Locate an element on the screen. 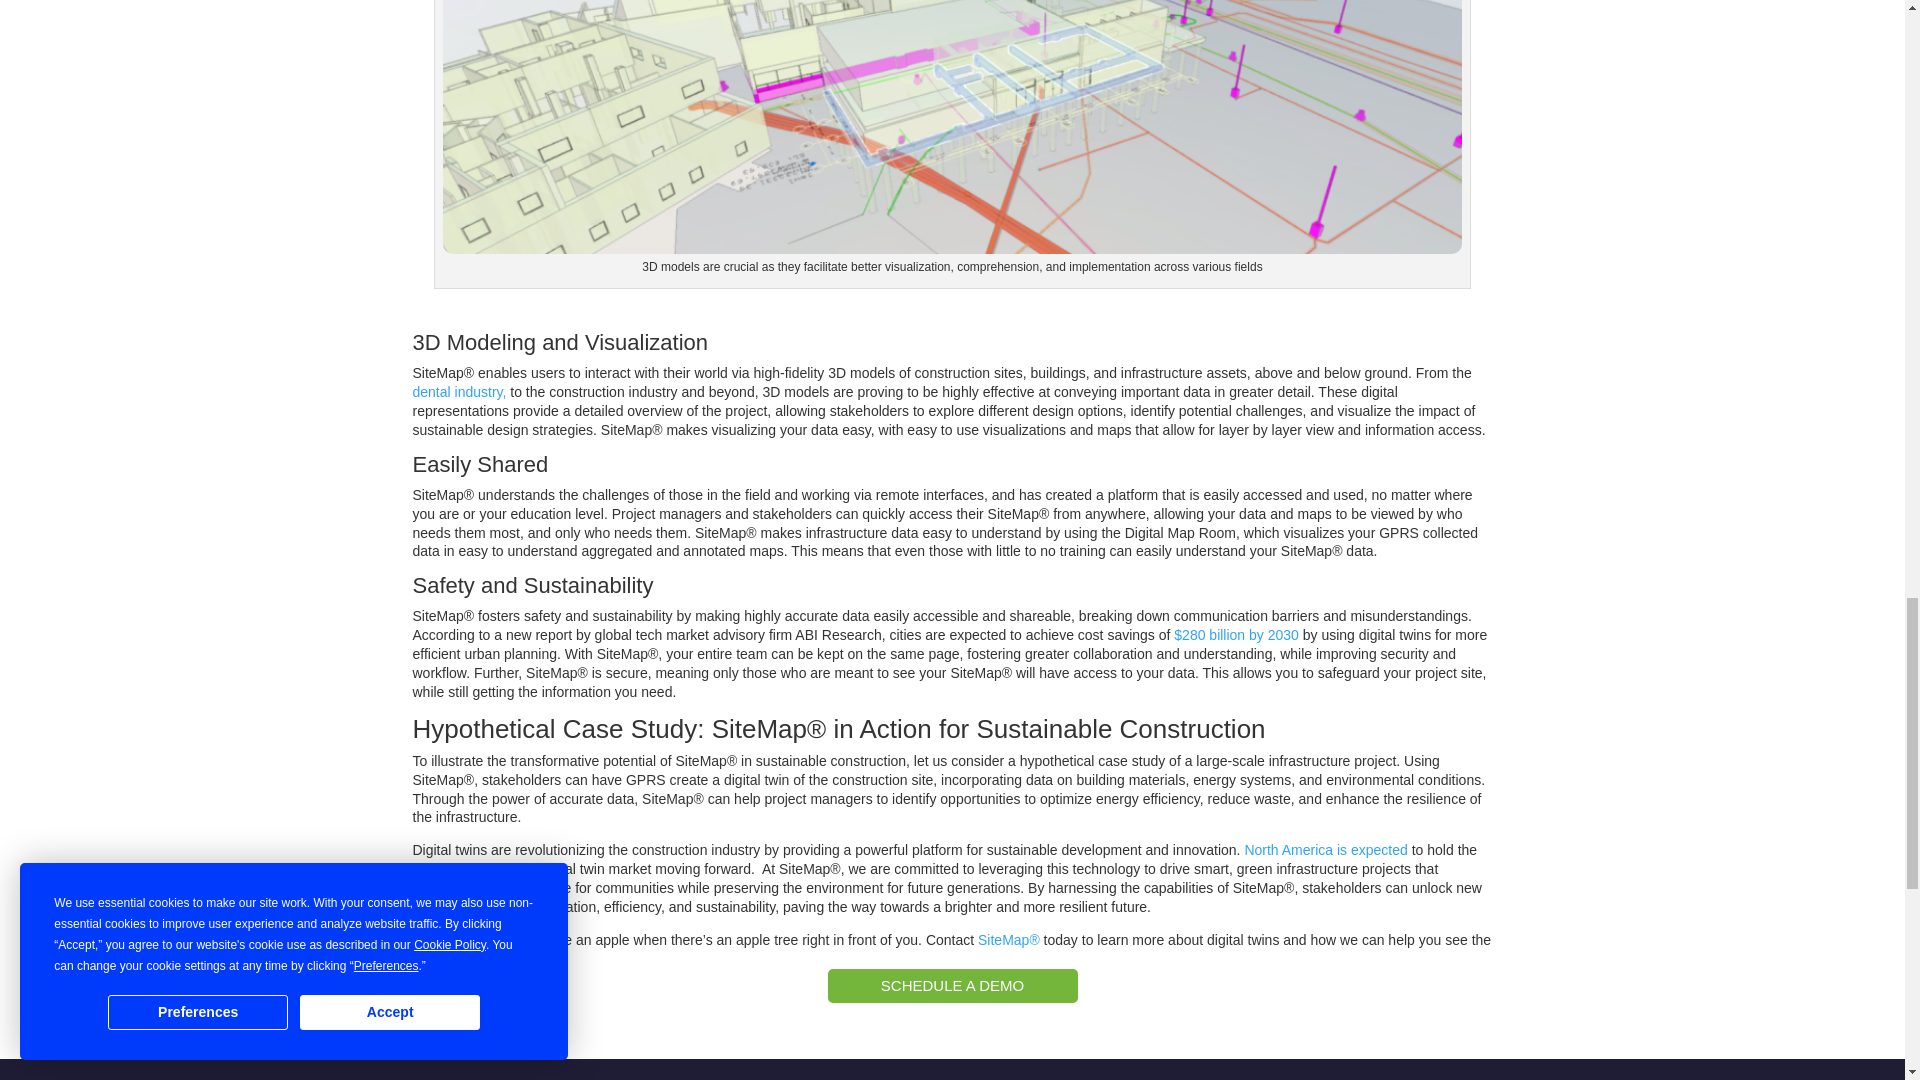 This screenshot has height=1080, width=1920. North America is expected is located at coordinates (1326, 850).